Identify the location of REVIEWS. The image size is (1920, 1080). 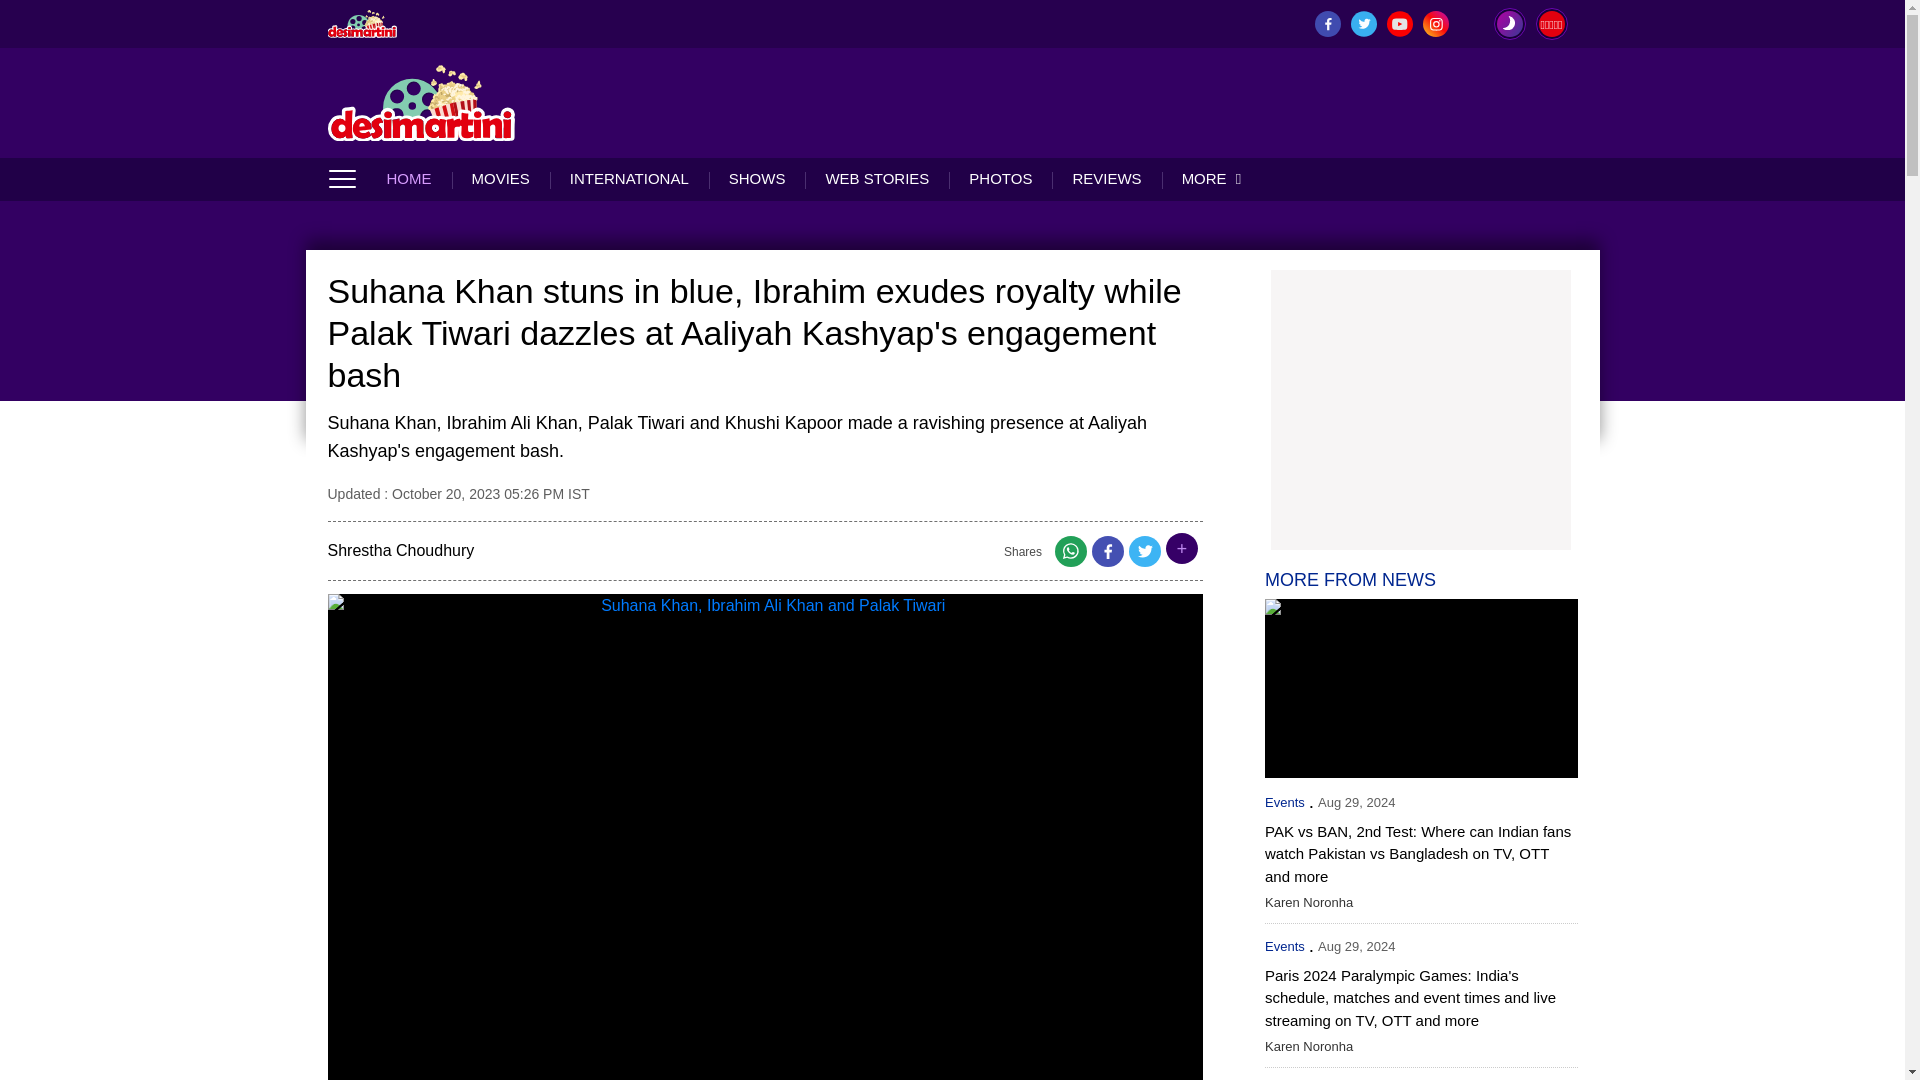
(1106, 178).